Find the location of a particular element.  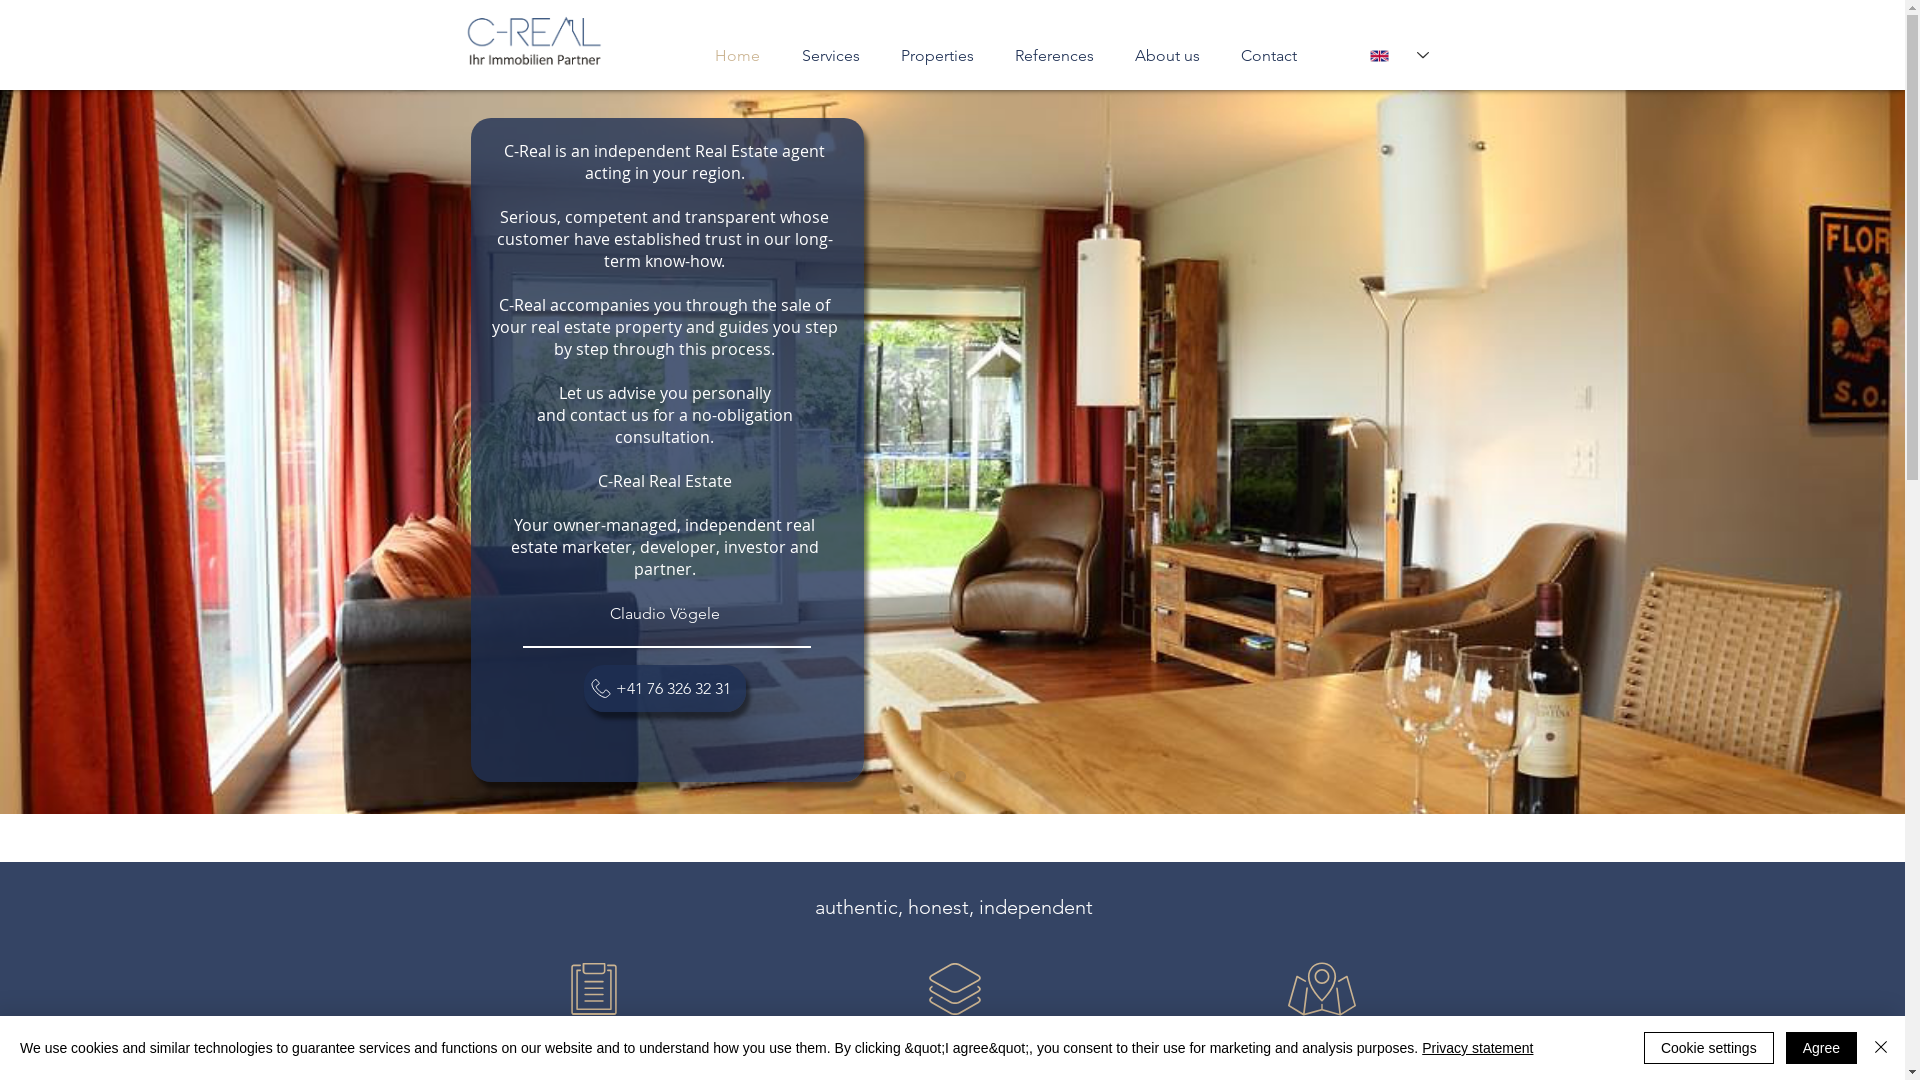

Home is located at coordinates (738, 56).